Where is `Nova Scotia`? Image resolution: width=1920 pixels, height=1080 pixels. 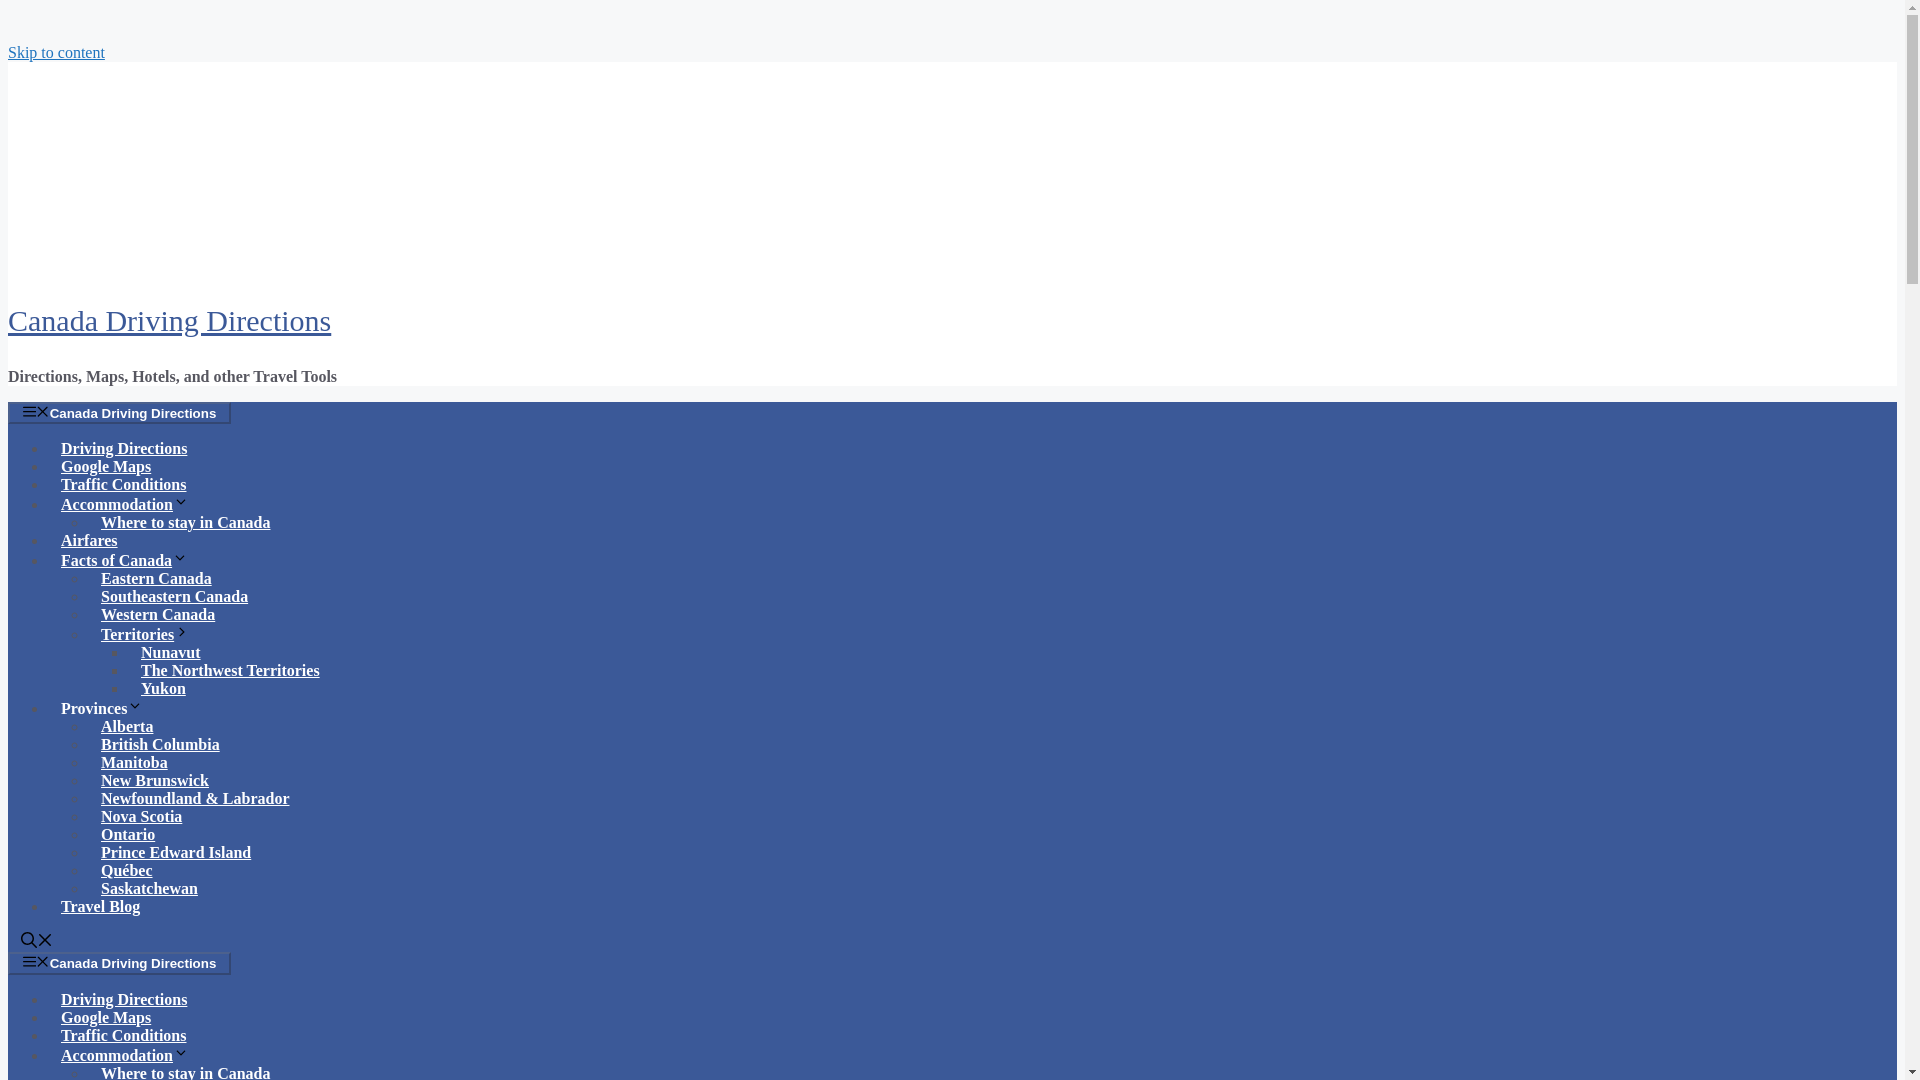
Nova Scotia is located at coordinates (142, 816).